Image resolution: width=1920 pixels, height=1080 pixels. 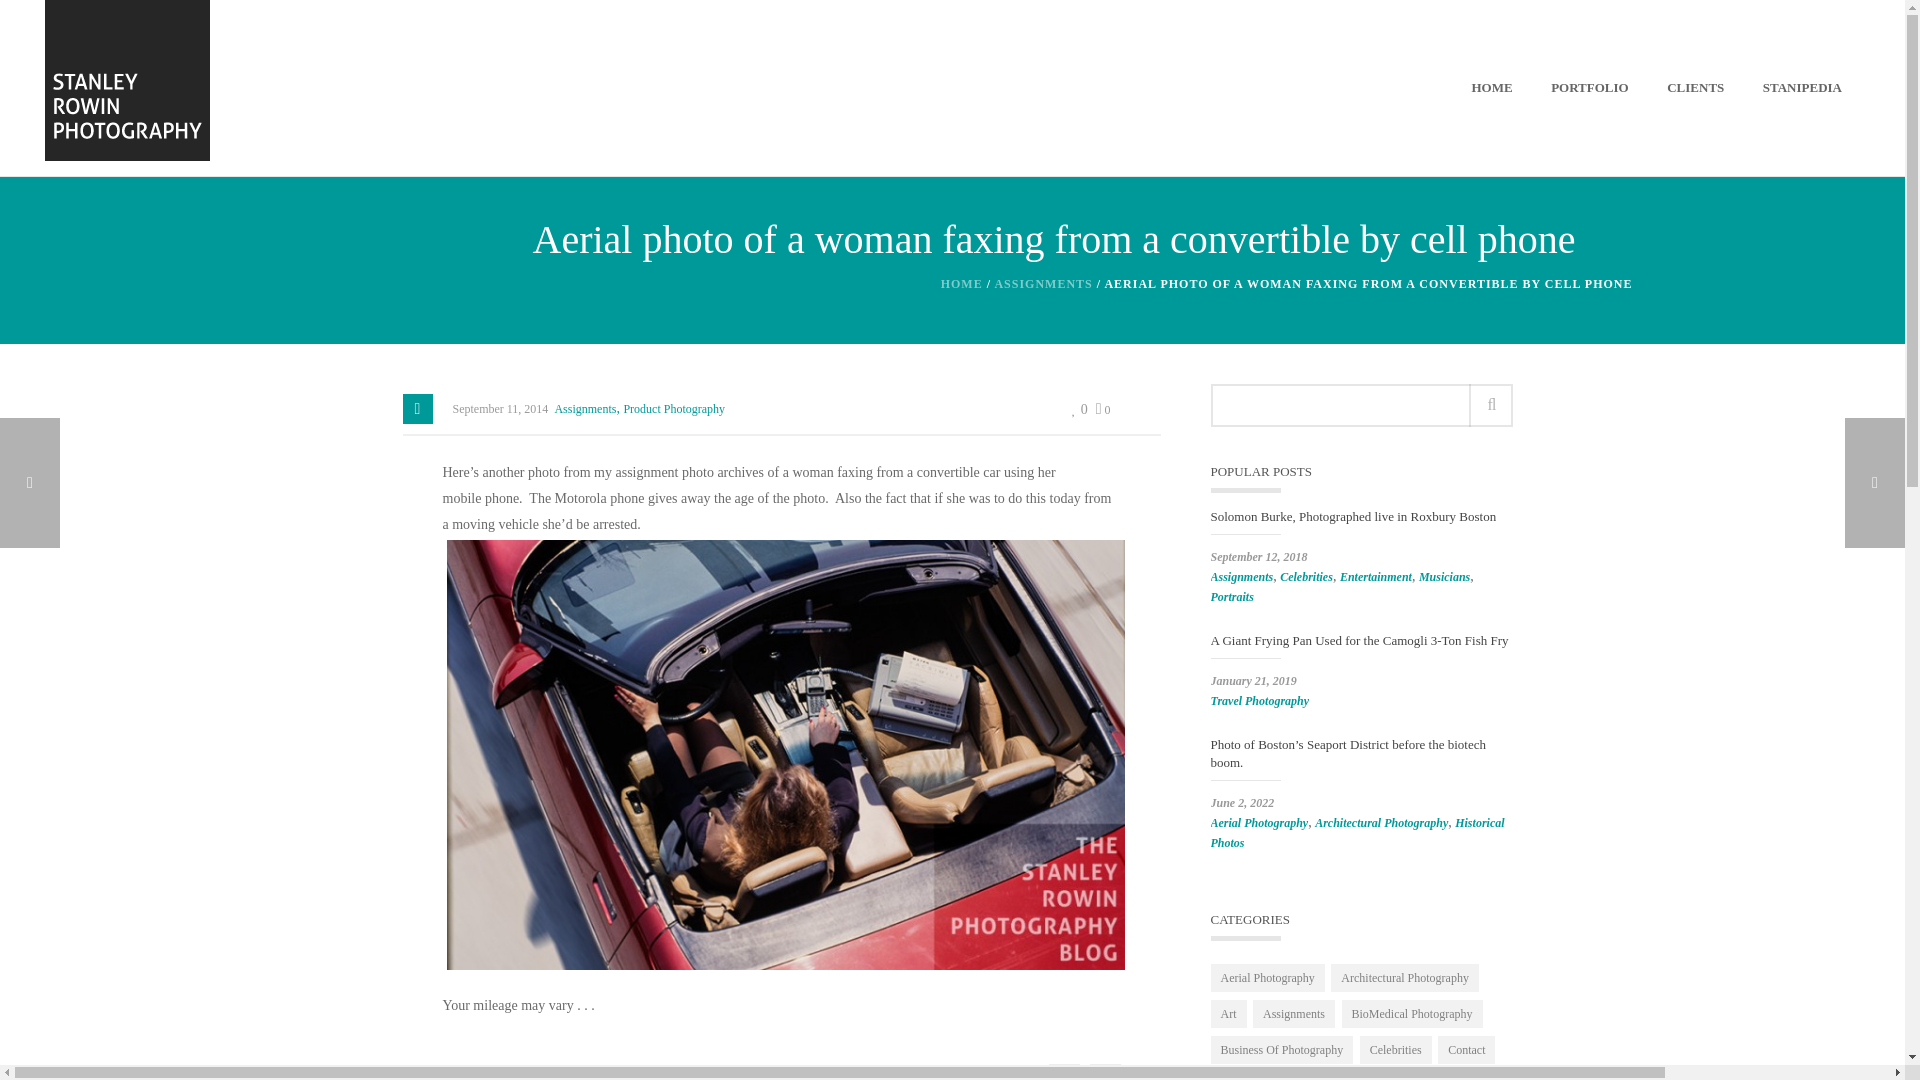 I want to click on Product Photography, so click(x=674, y=408).